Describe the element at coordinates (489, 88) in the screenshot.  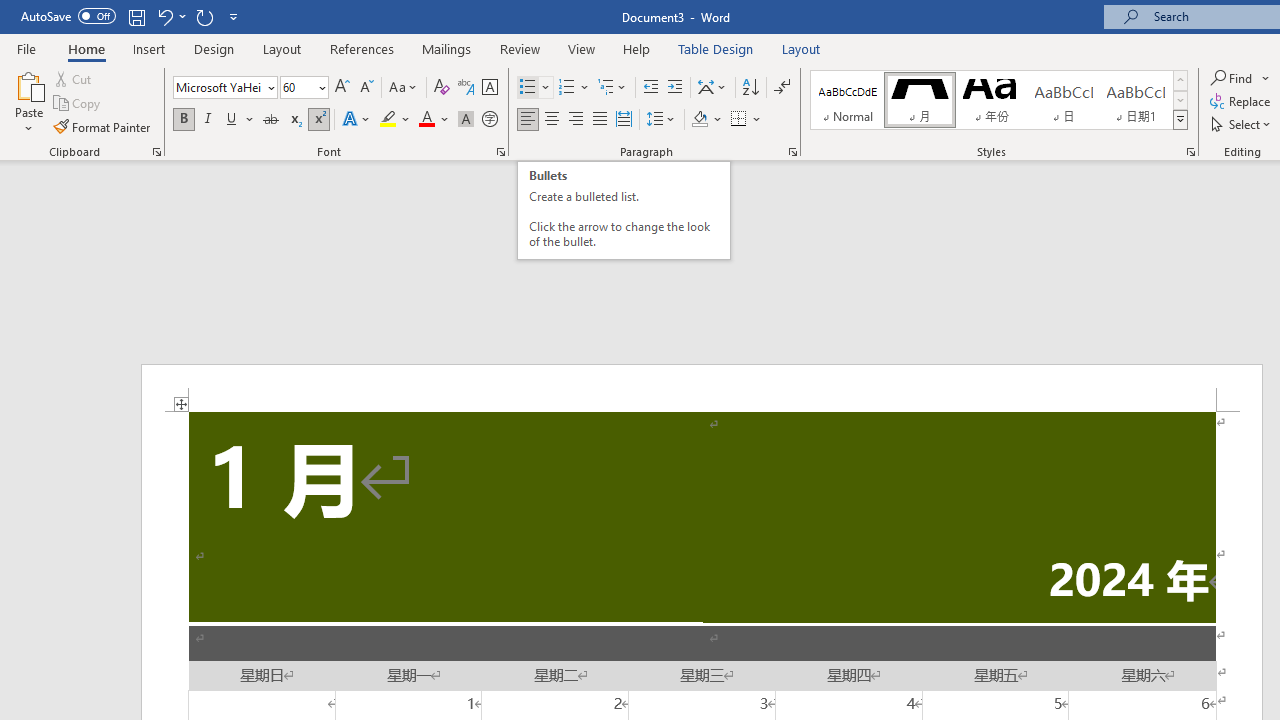
I see `Character Border` at that location.